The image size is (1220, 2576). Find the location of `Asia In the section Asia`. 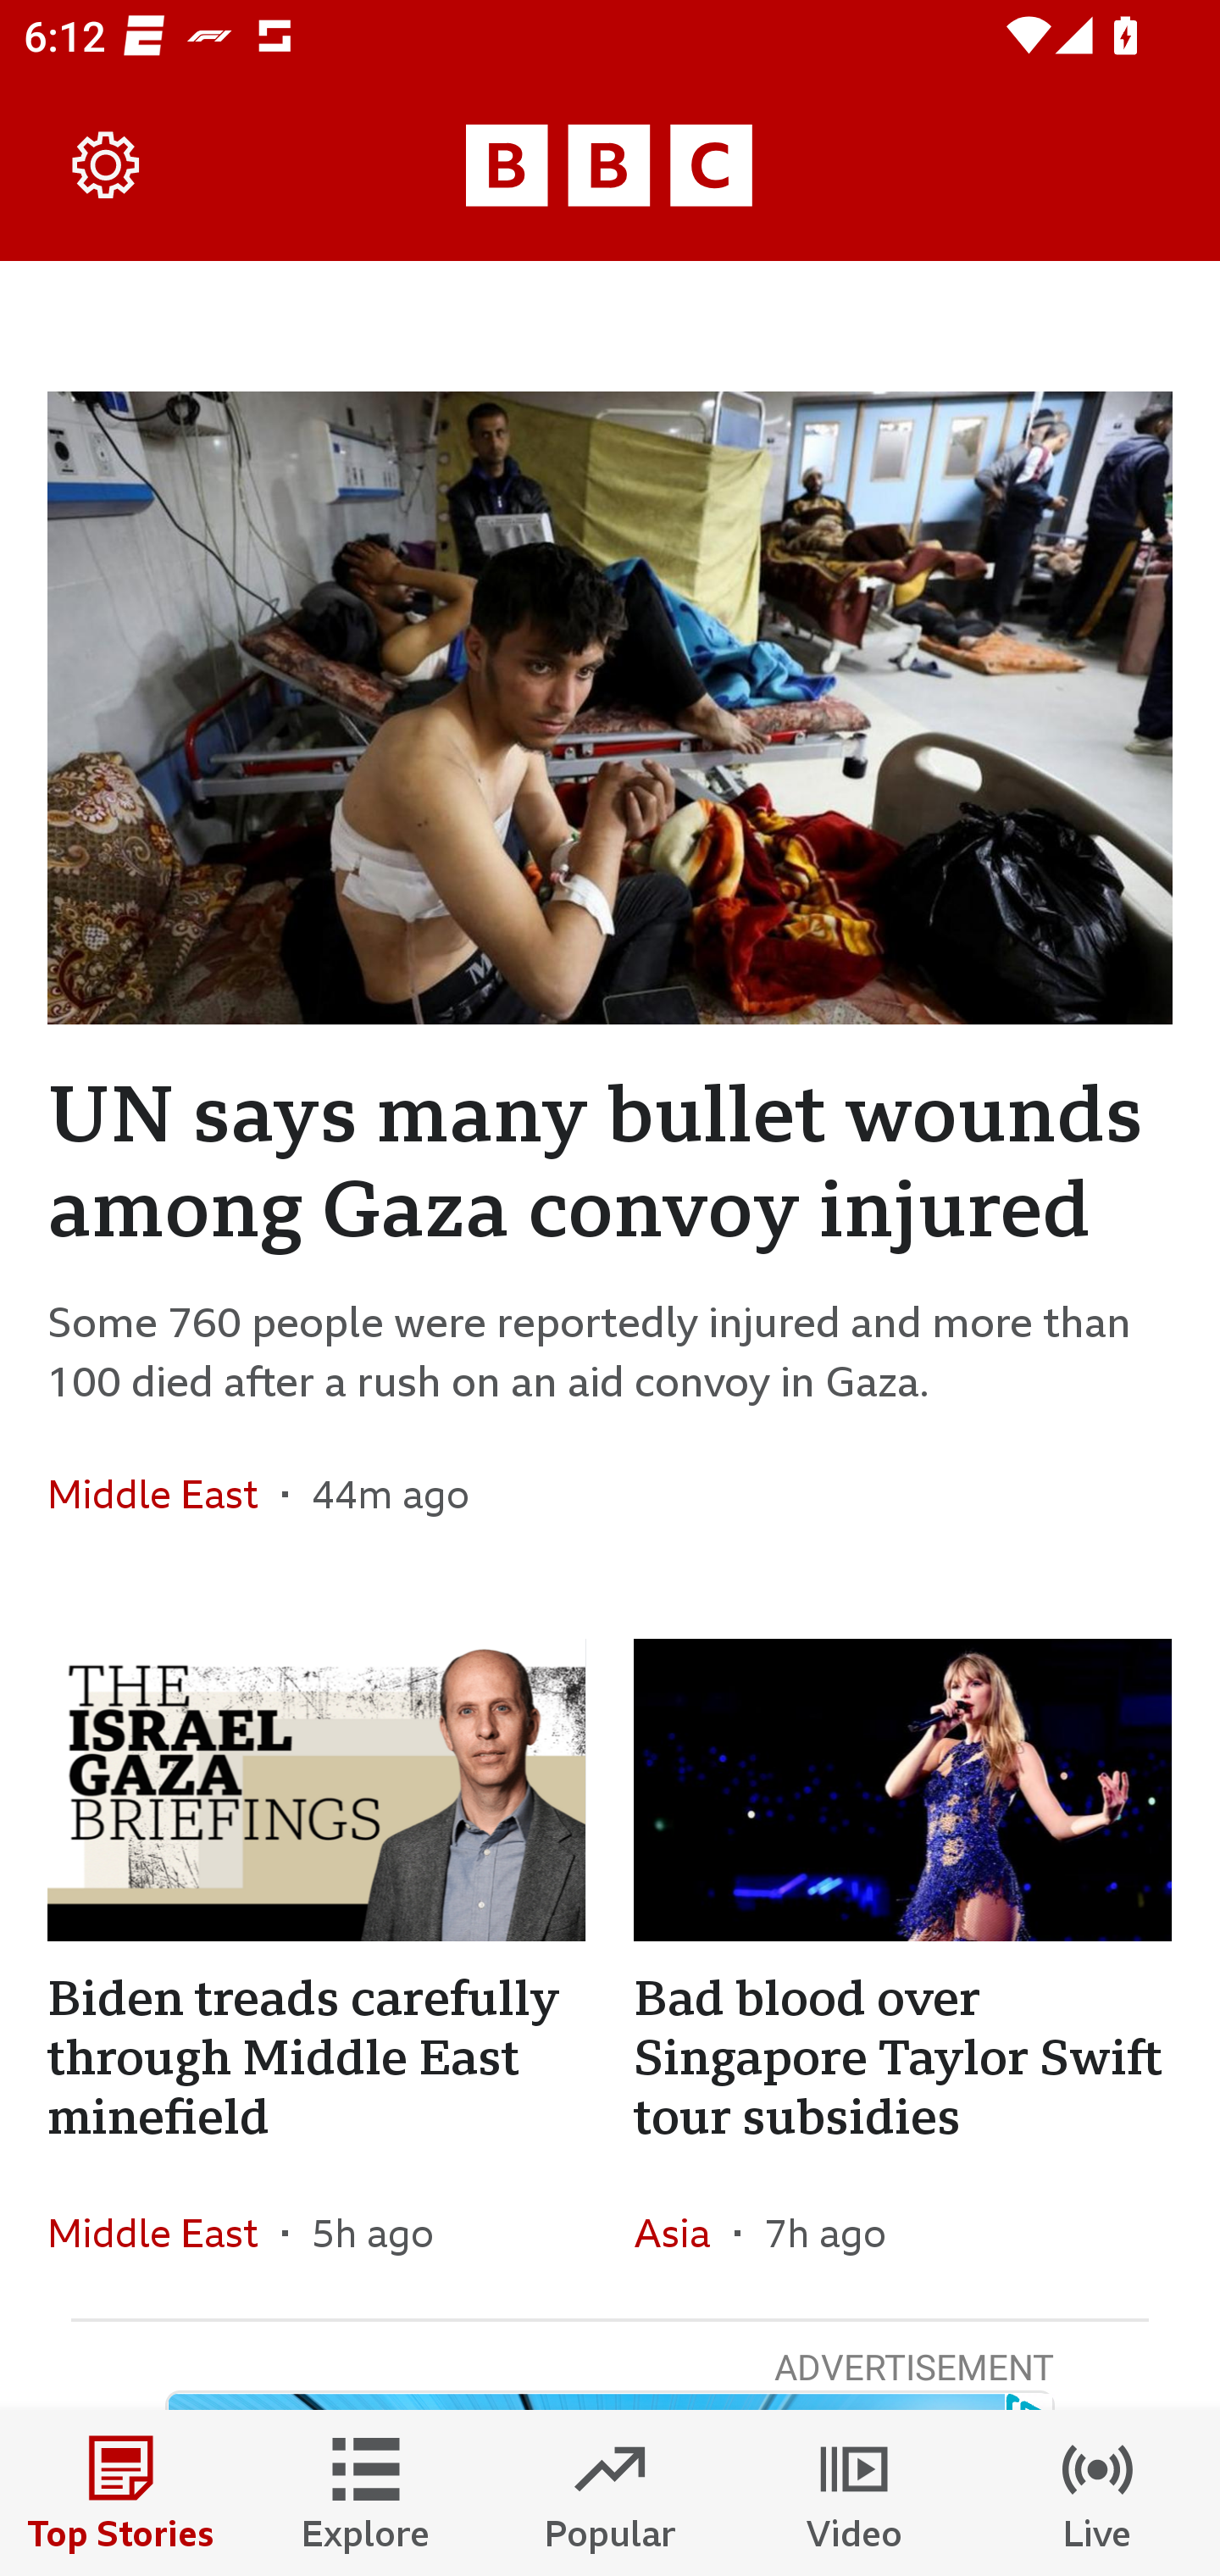

Asia In the section Asia is located at coordinates (683, 2234).